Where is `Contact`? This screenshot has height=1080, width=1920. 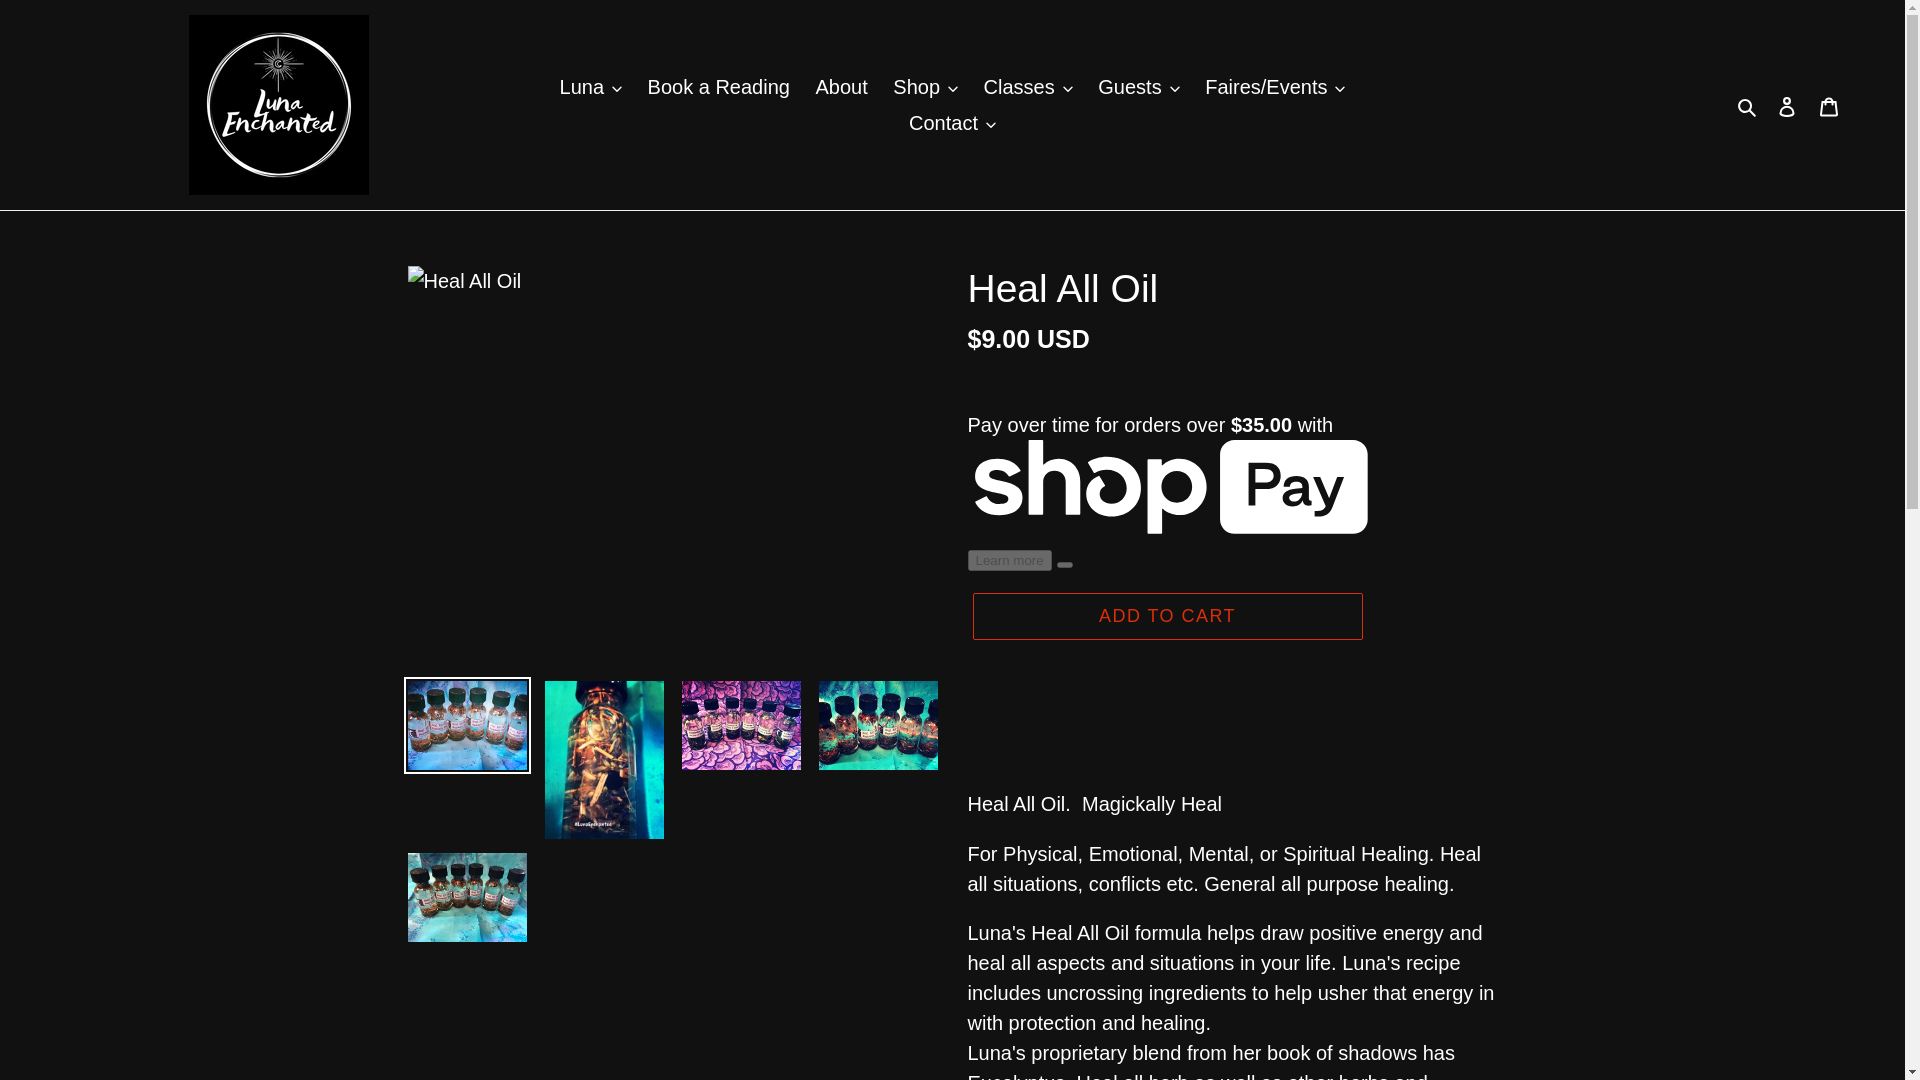 Contact is located at coordinates (952, 122).